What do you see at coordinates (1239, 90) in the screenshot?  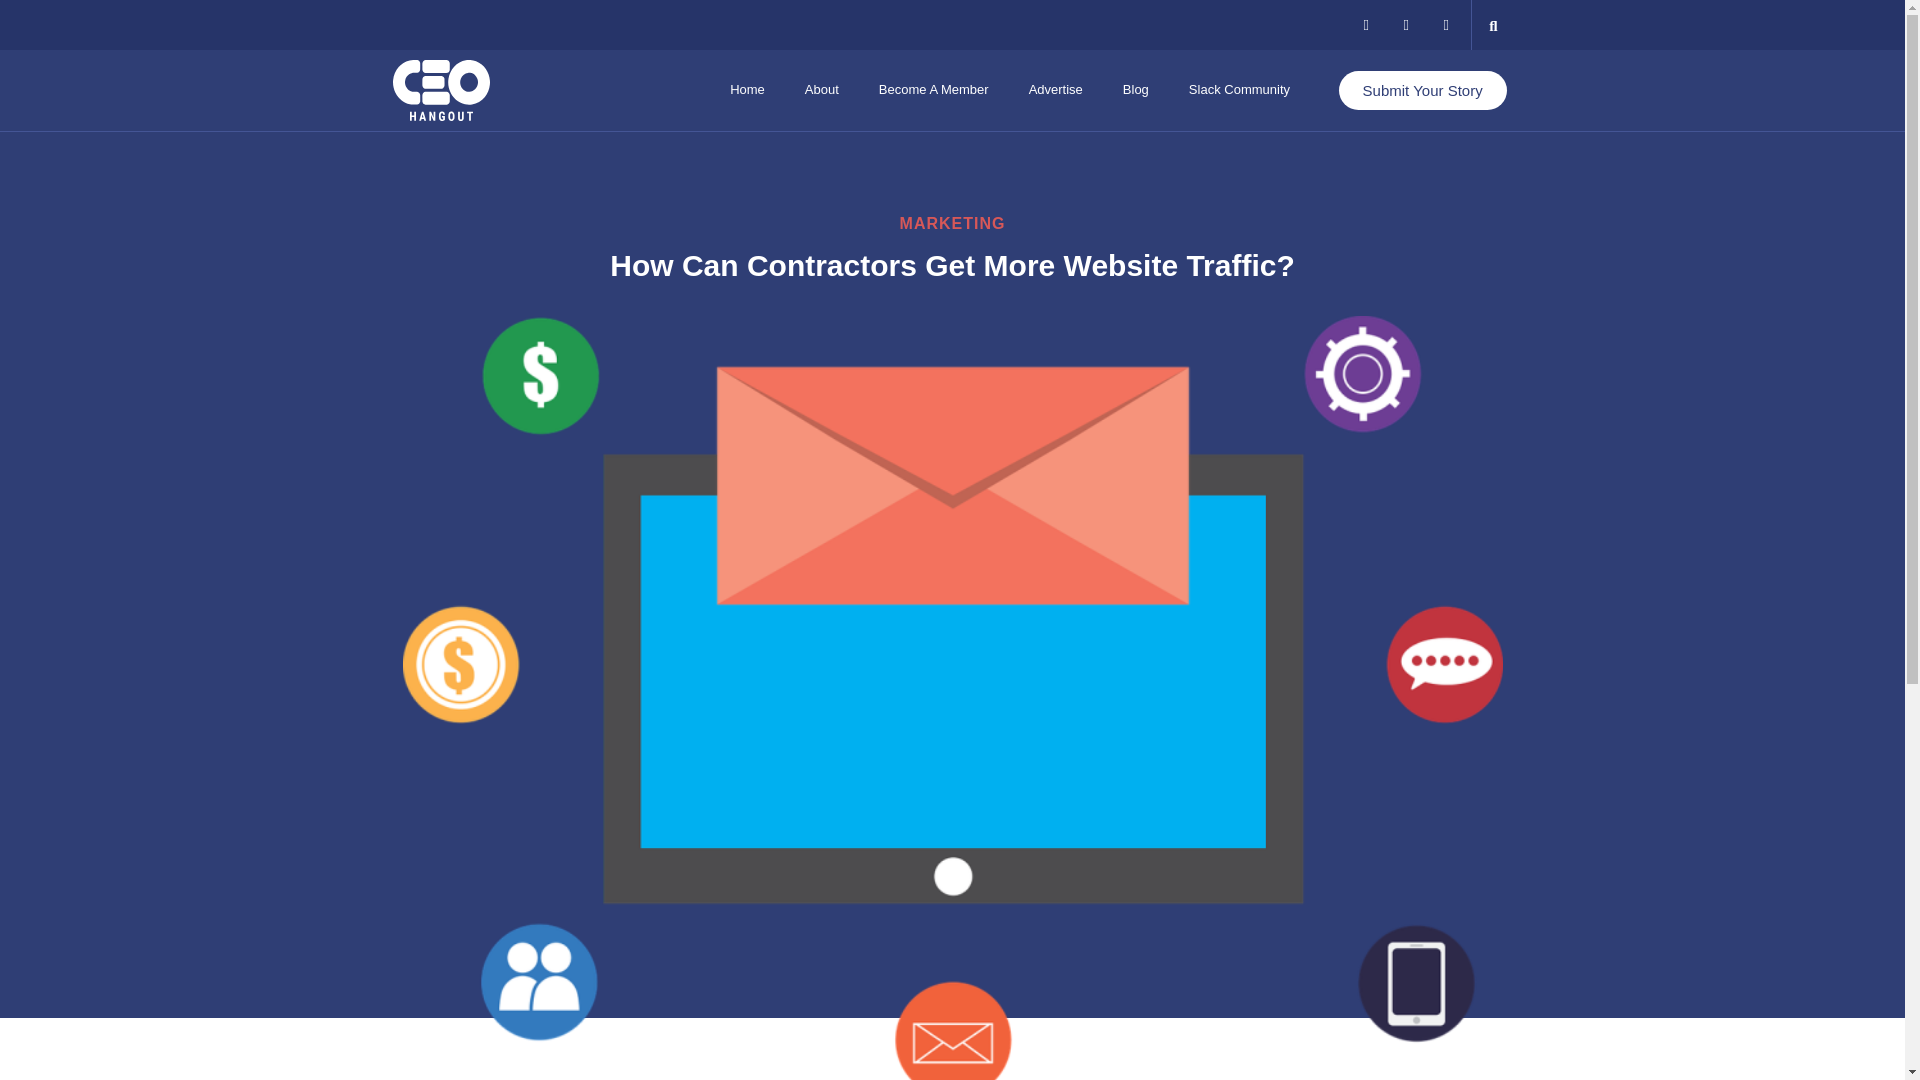 I see `Slack Community` at bounding box center [1239, 90].